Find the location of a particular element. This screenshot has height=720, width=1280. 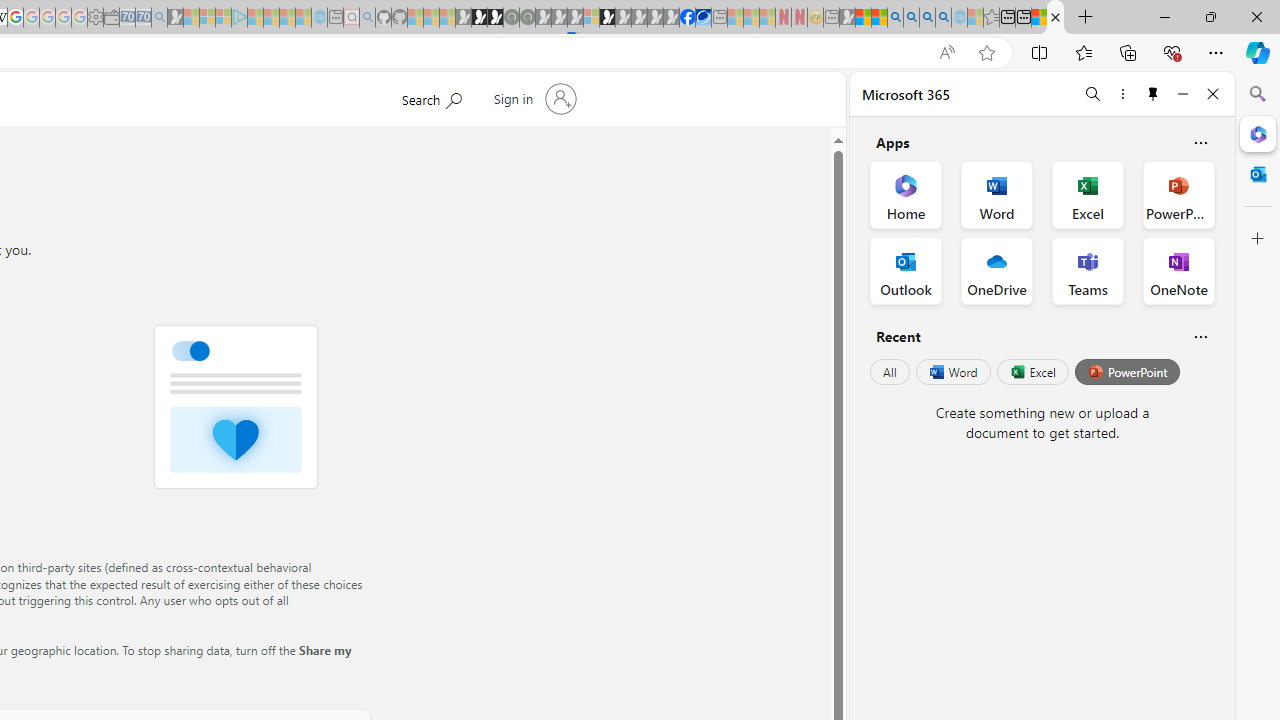

Sign in to your account is located at coordinates (532, 98).